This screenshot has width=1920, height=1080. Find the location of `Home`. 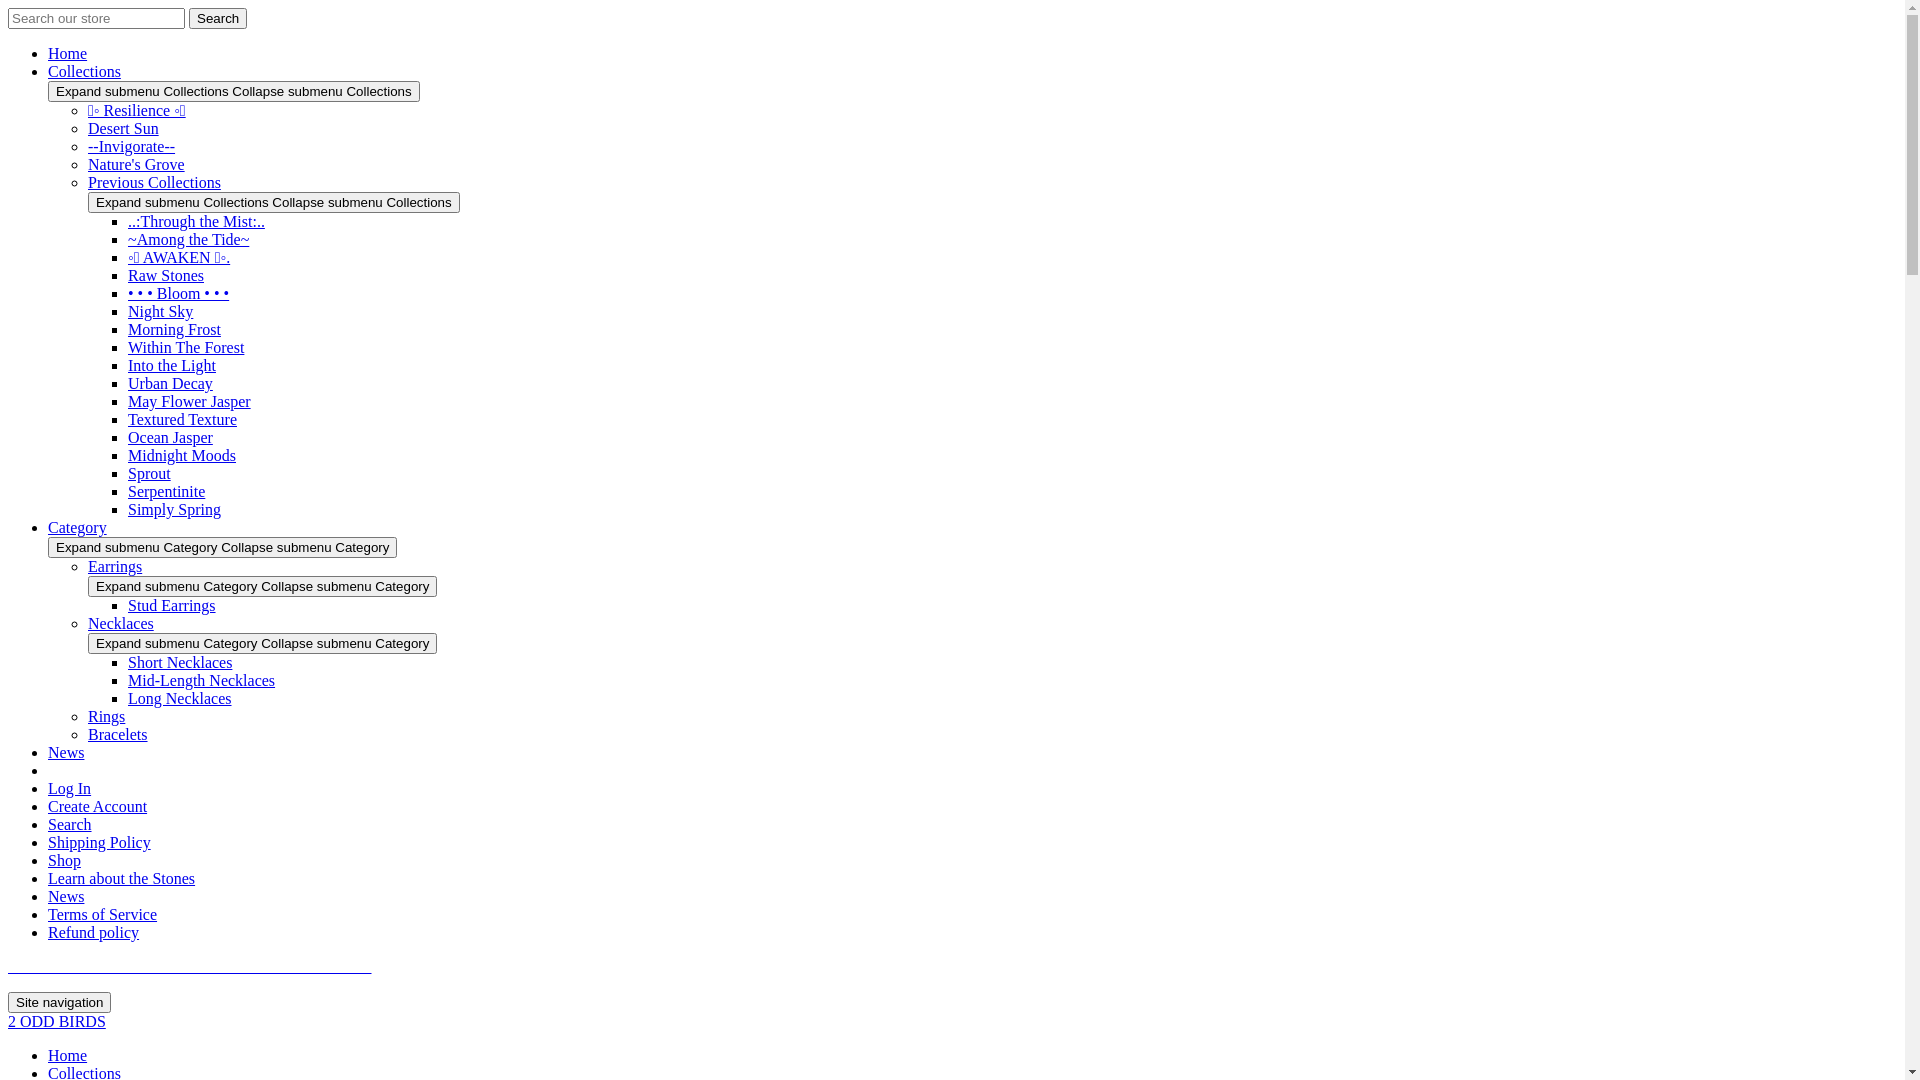

Home is located at coordinates (68, 1056).